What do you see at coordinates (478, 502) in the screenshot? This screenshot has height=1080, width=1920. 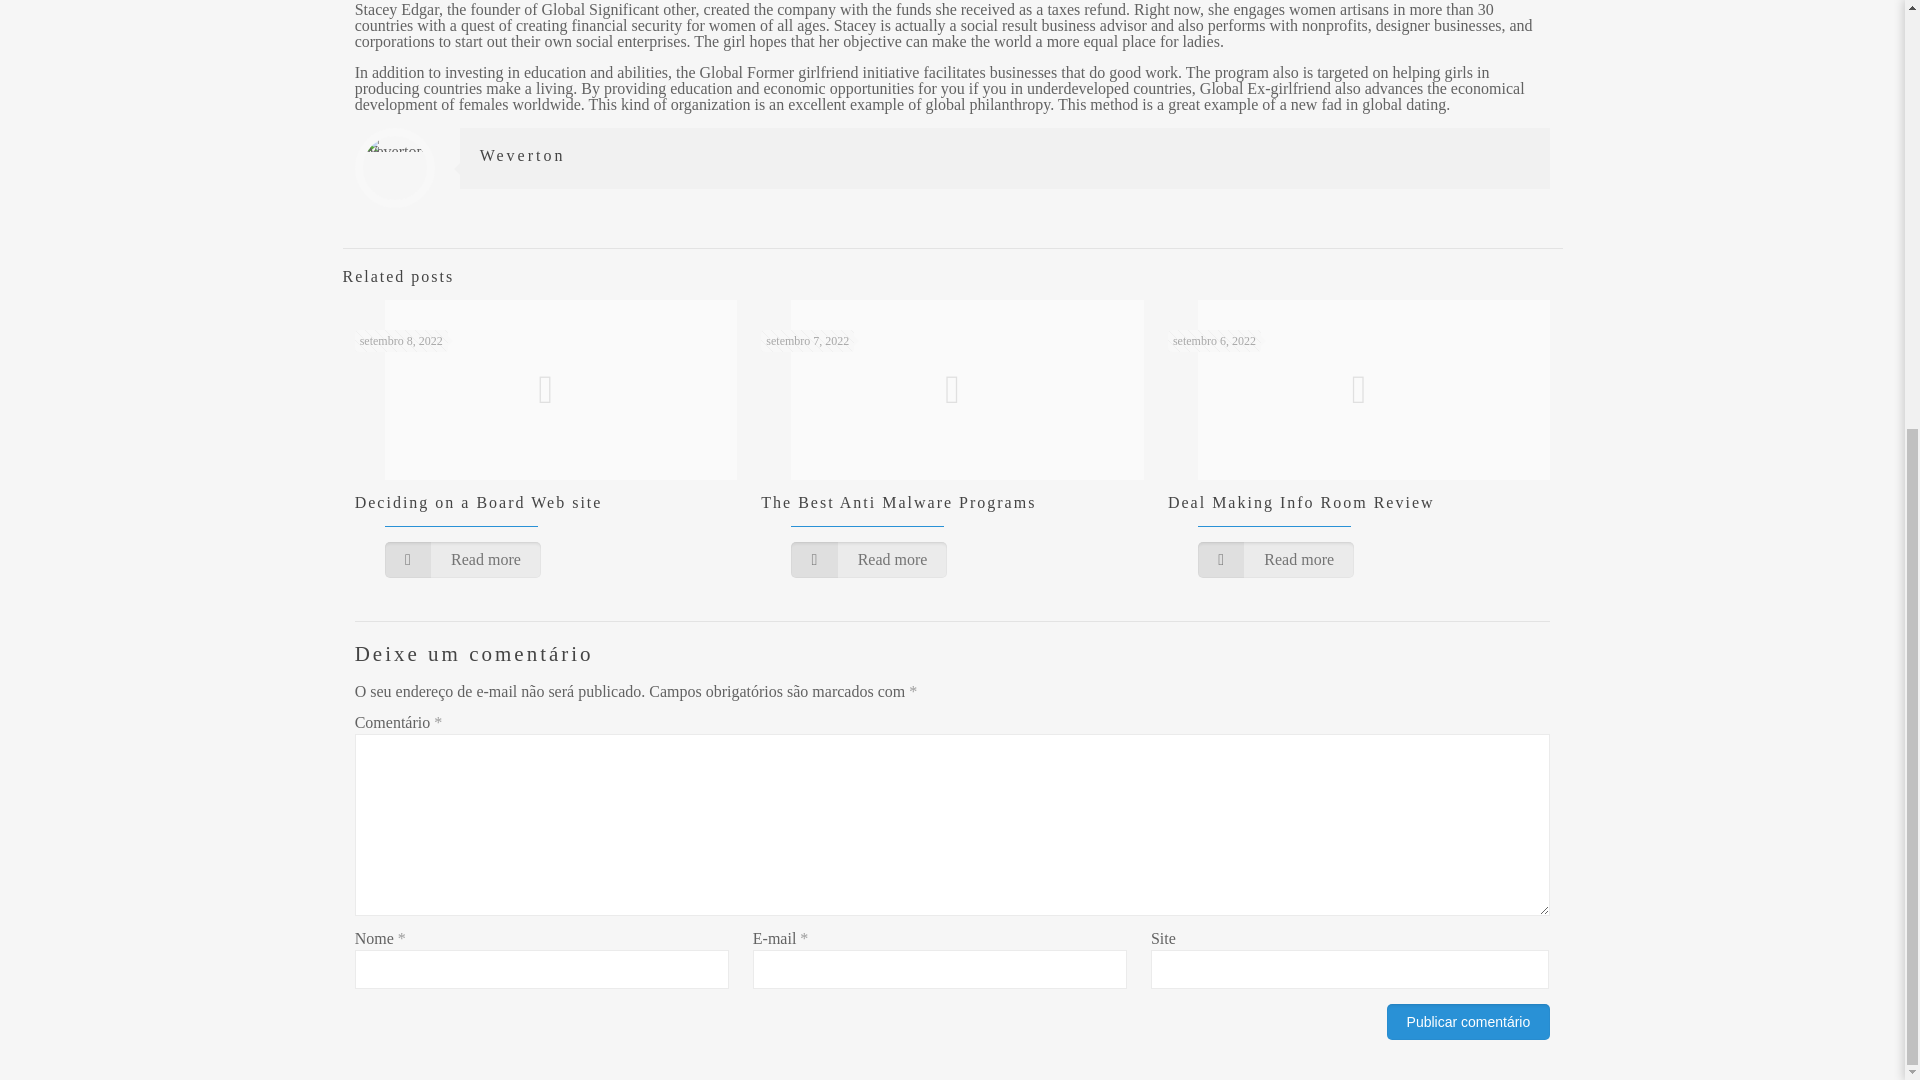 I see `Deciding on a Board Web site` at bounding box center [478, 502].